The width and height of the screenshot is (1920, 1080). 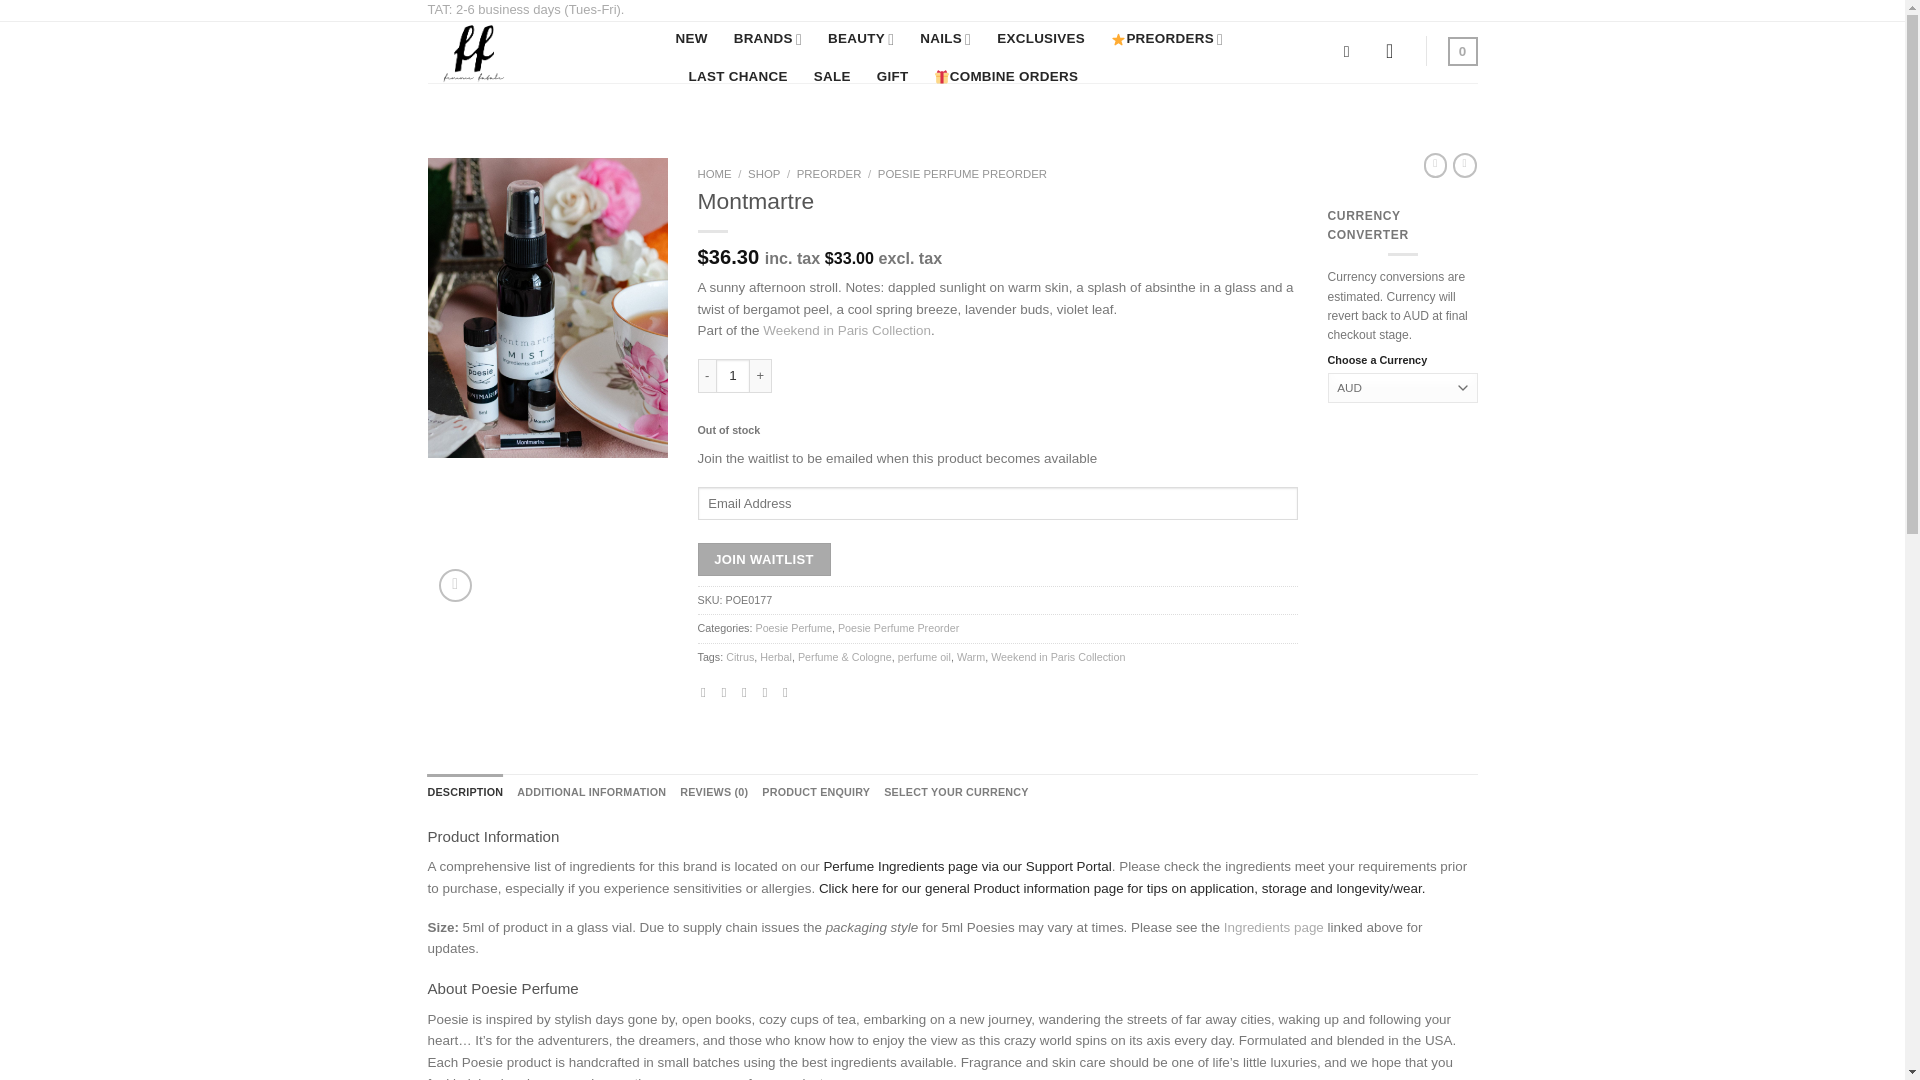 What do you see at coordinates (729, 256) in the screenshot?
I see `Original price:36.3` at bounding box center [729, 256].